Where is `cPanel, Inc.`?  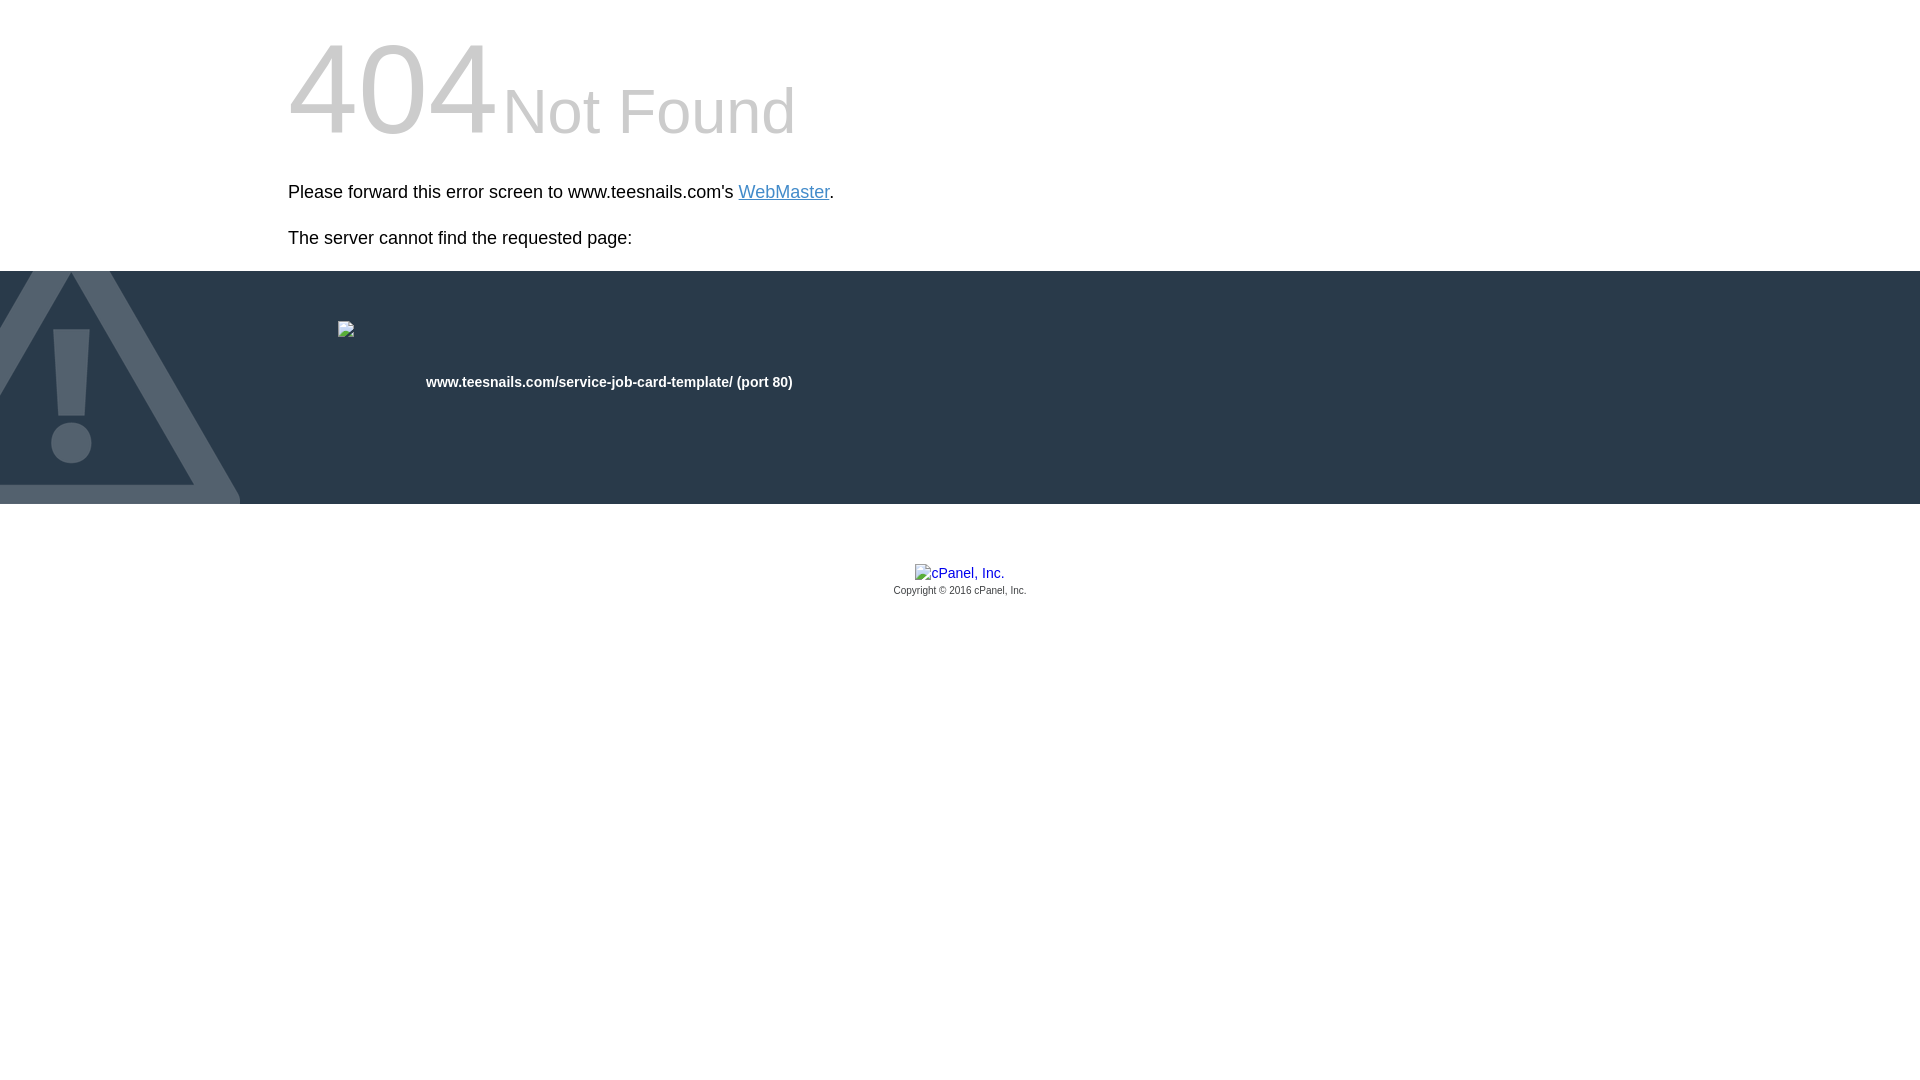
cPanel, Inc. is located at coordinates (960, 581).